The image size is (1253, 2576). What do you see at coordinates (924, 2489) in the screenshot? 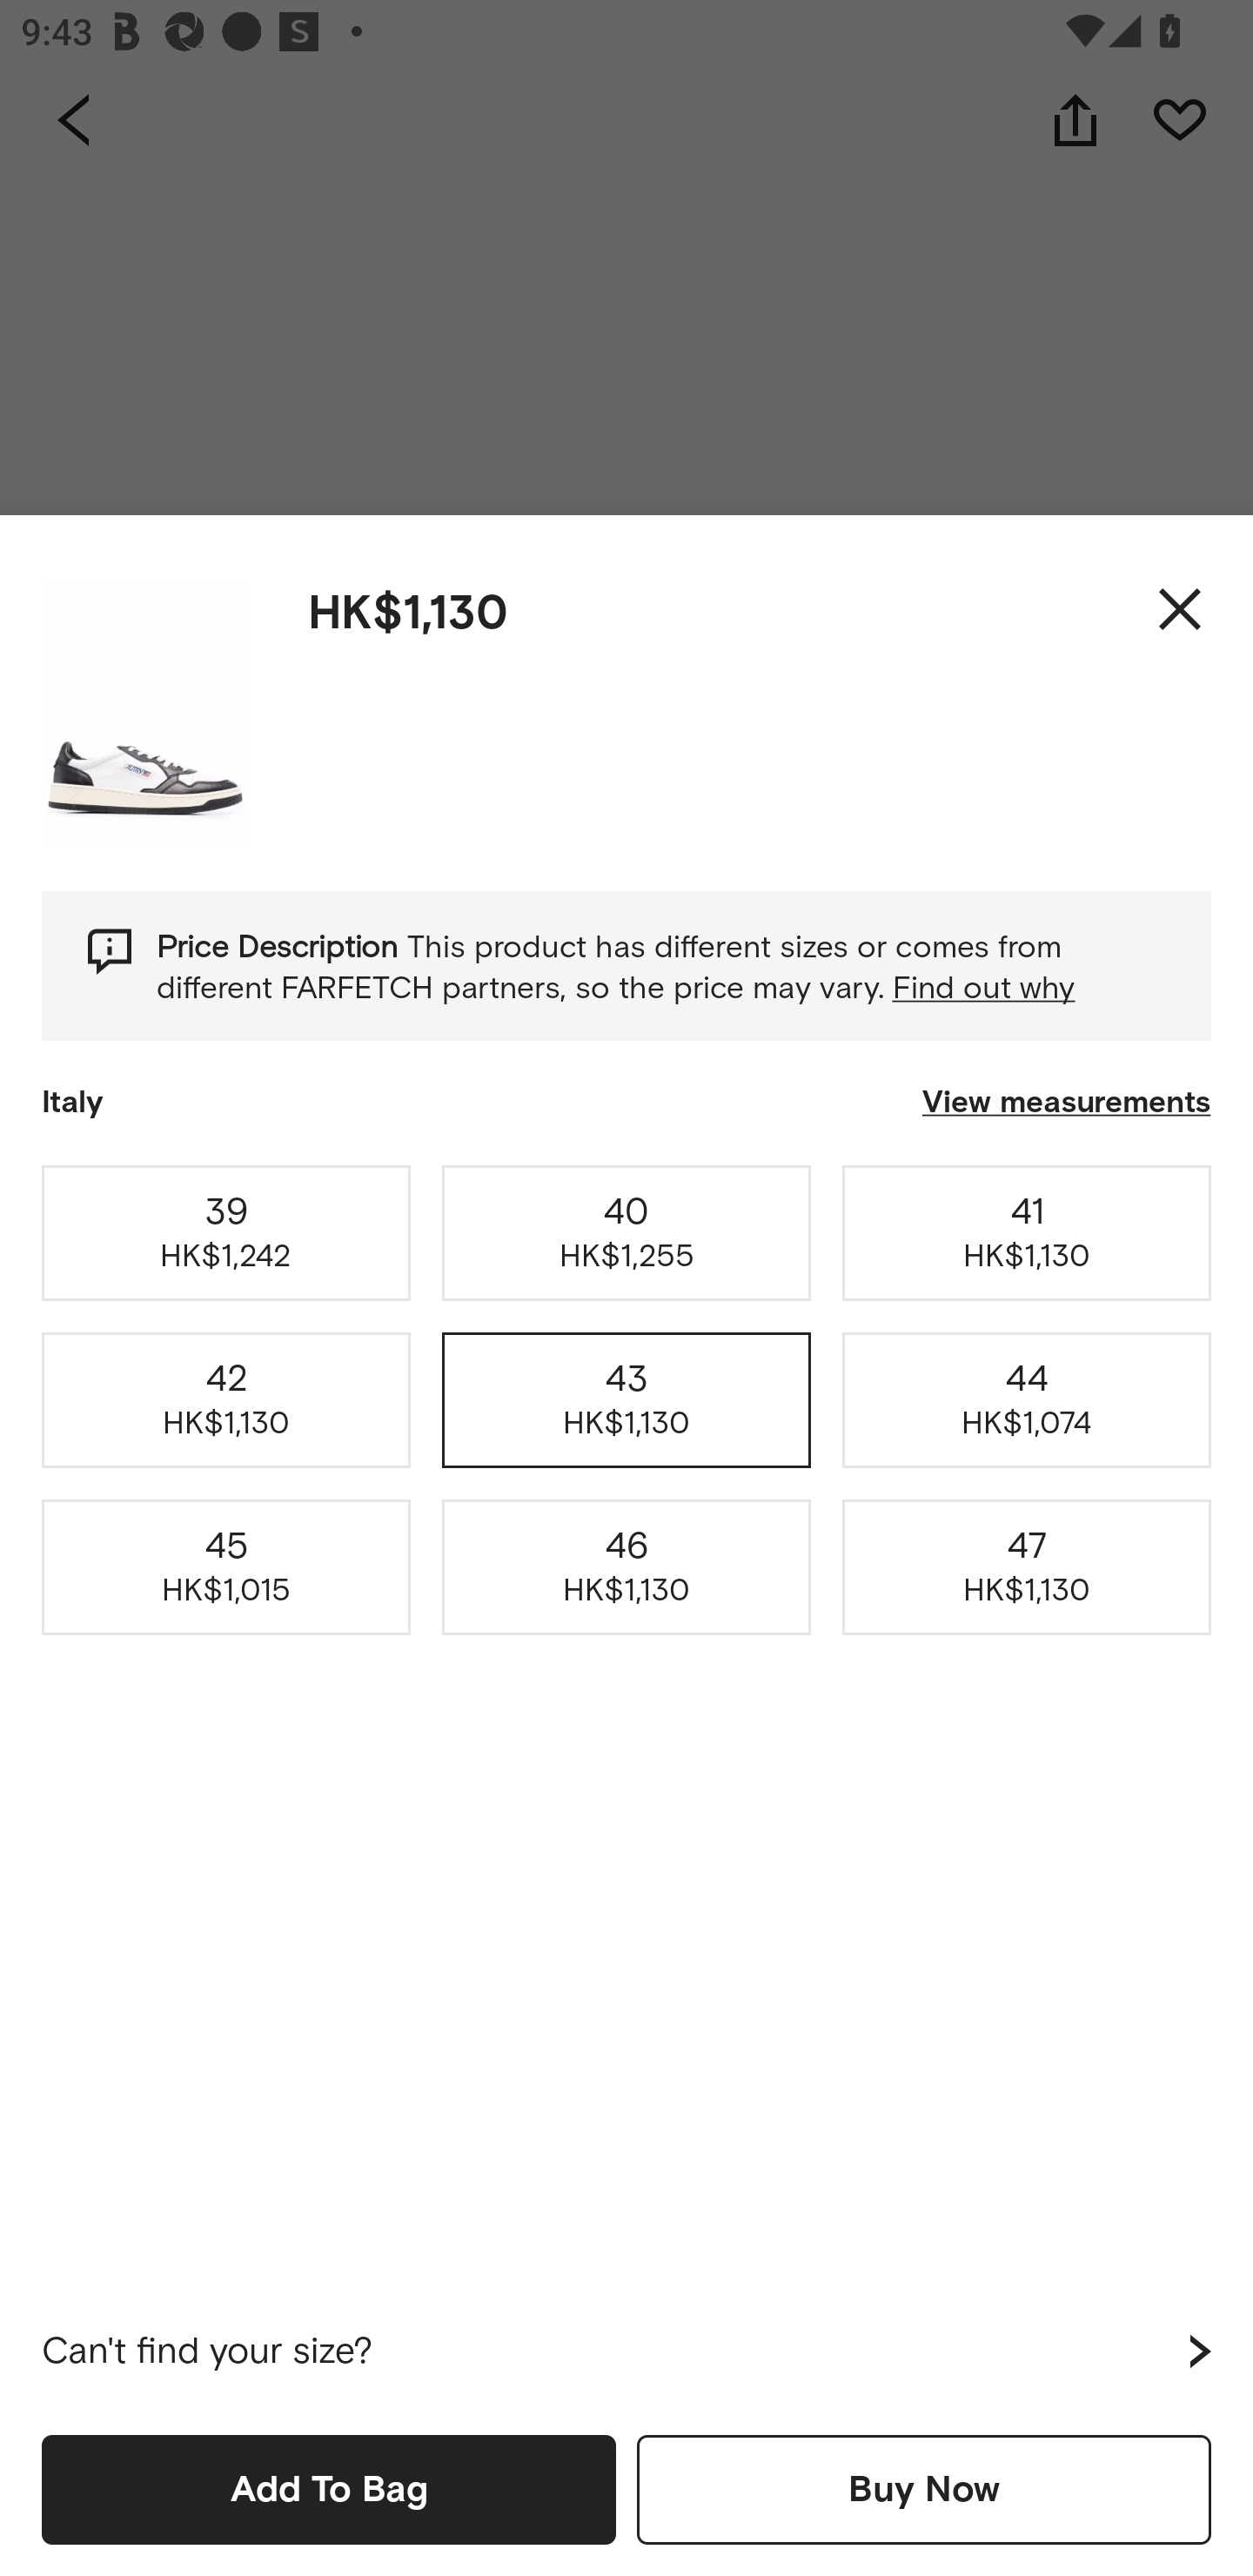
I see `Buy Now` at bounding box center [924, 2489].